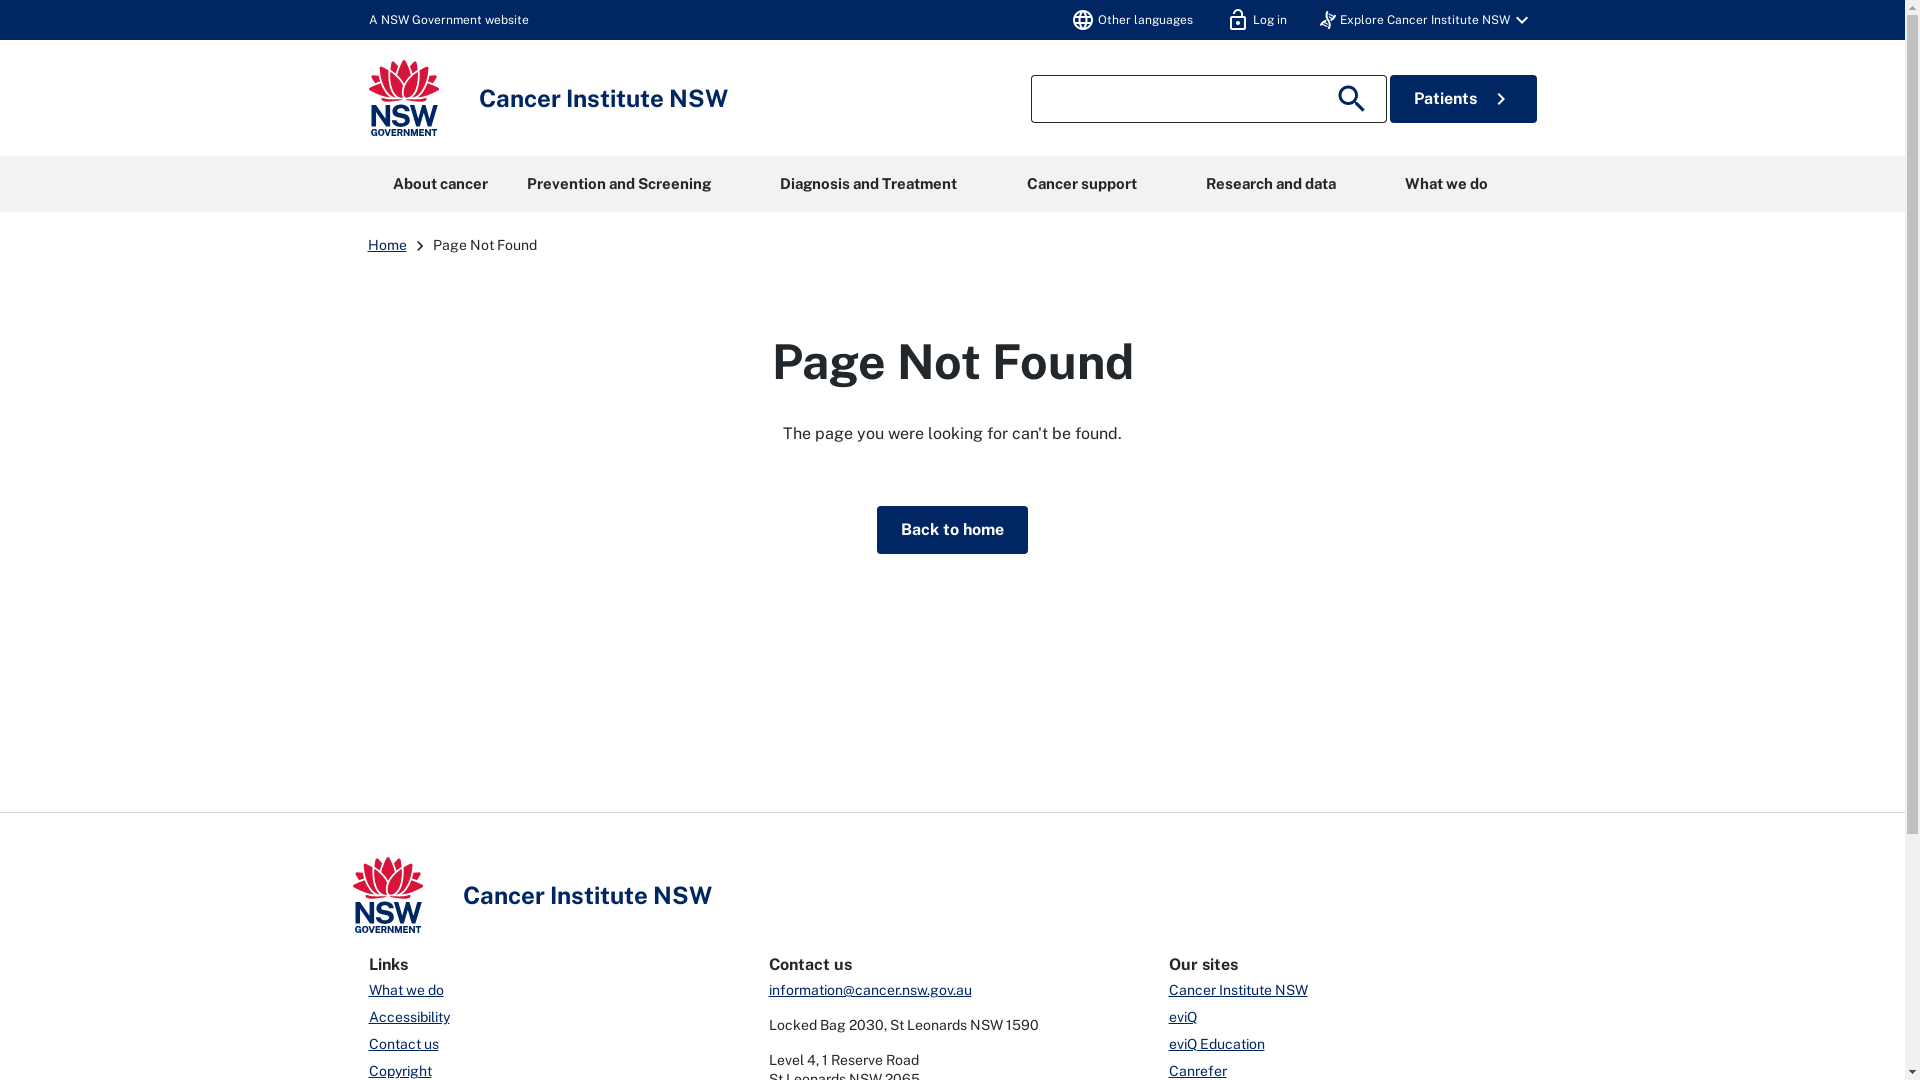 The image size is (1920, 1080). Describe the element at coordinates (408, 1017) in the screenshot. I see `Accessibility` at that location.